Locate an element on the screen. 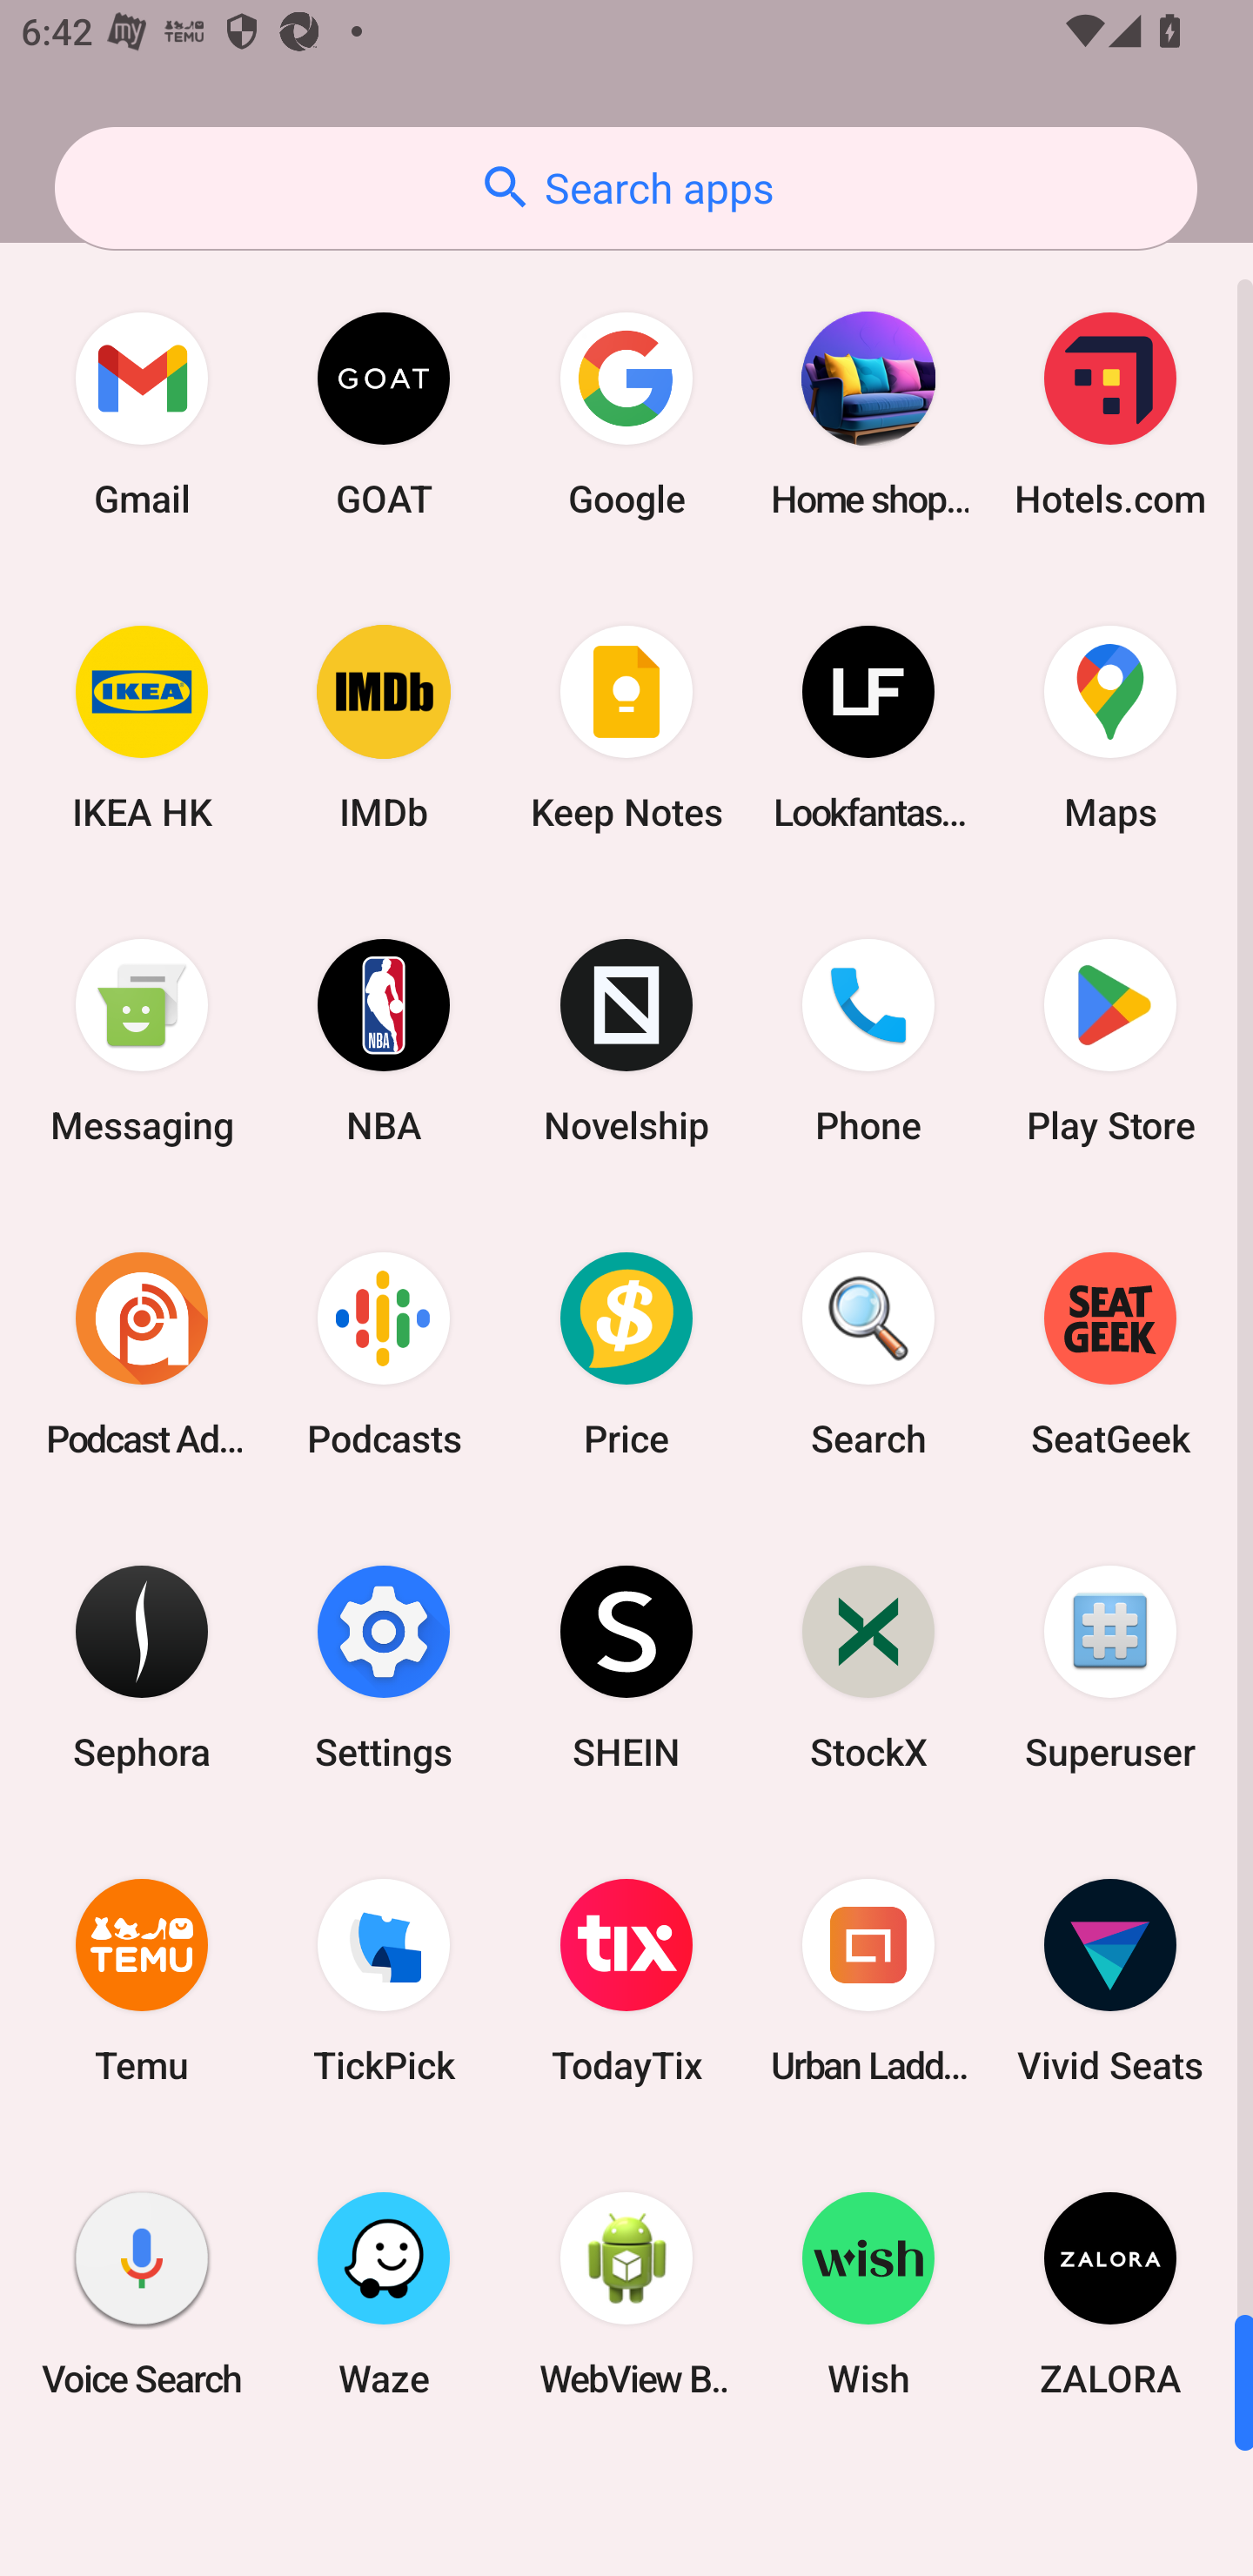 The image size is (1253, 2576). Temu is located at coordinates (142, 1981).